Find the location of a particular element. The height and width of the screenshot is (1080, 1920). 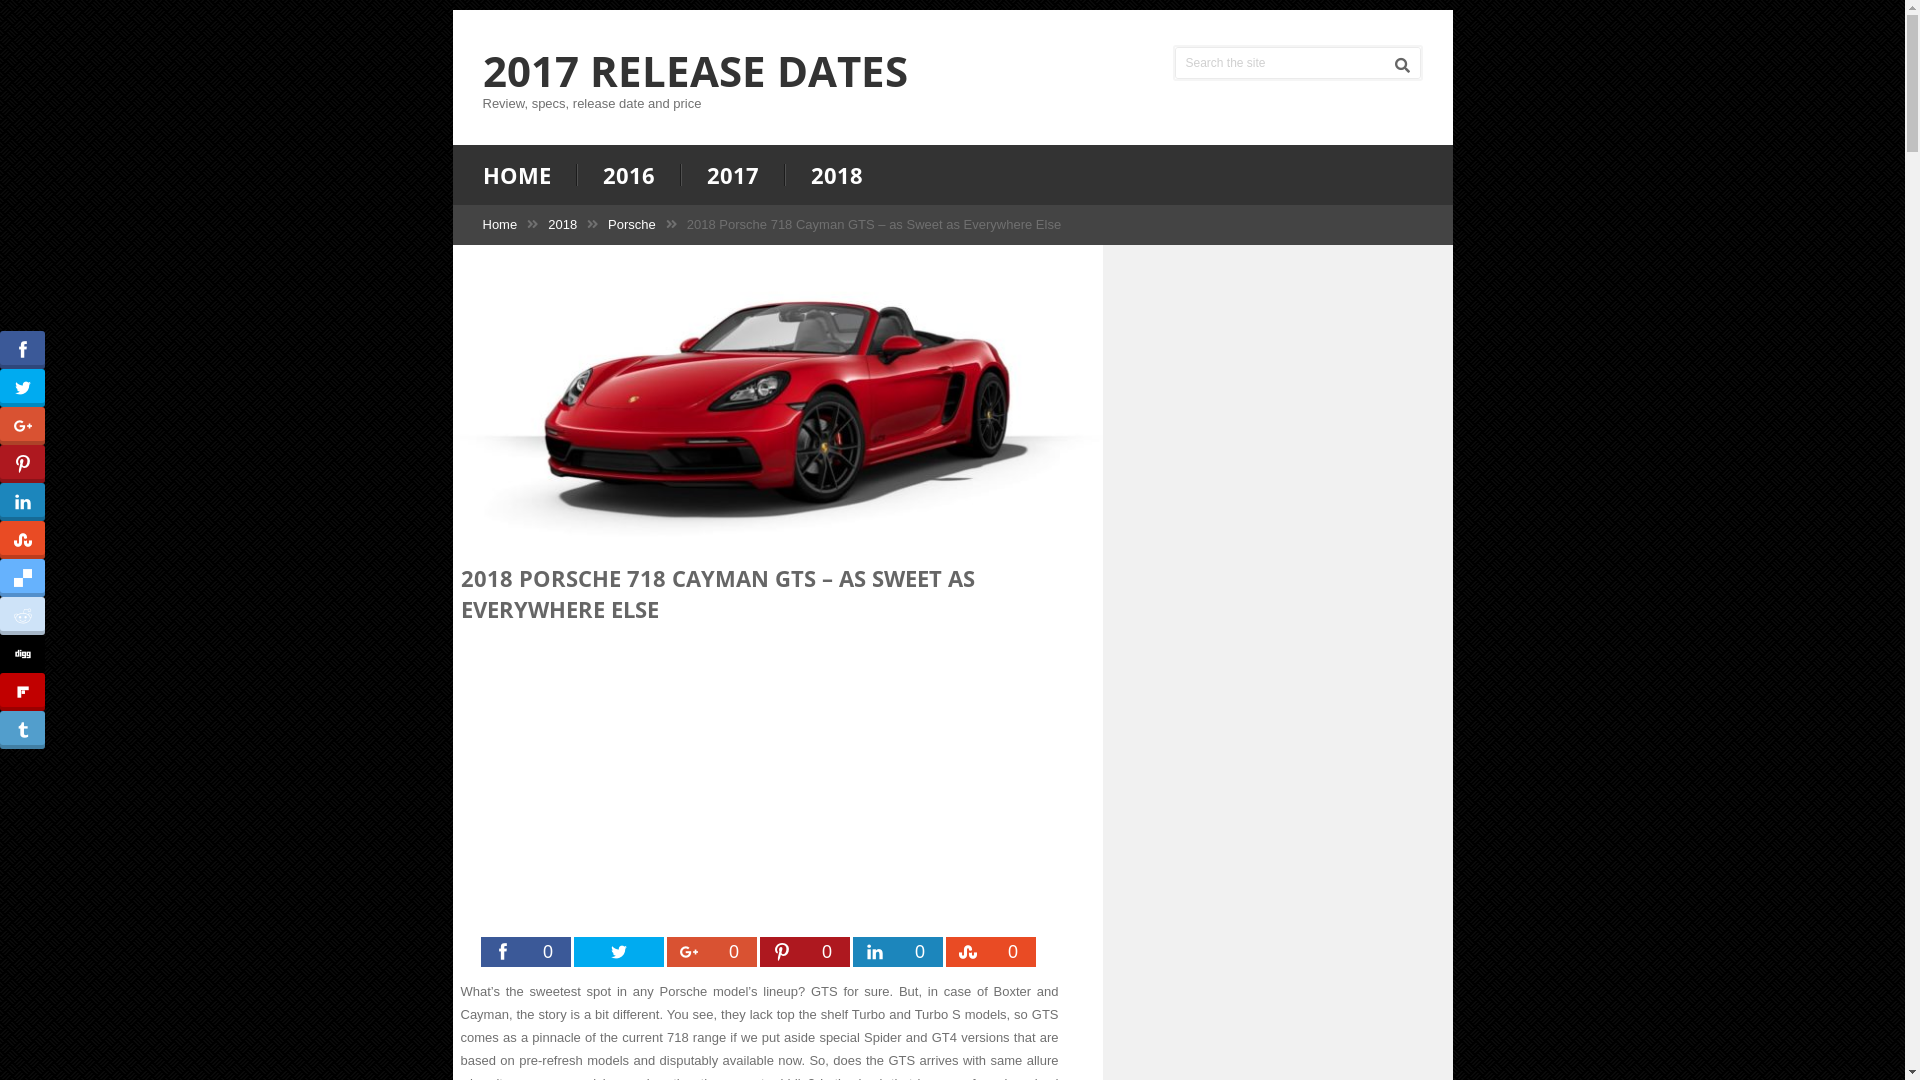

2018 is located at coordinates (836, 175).